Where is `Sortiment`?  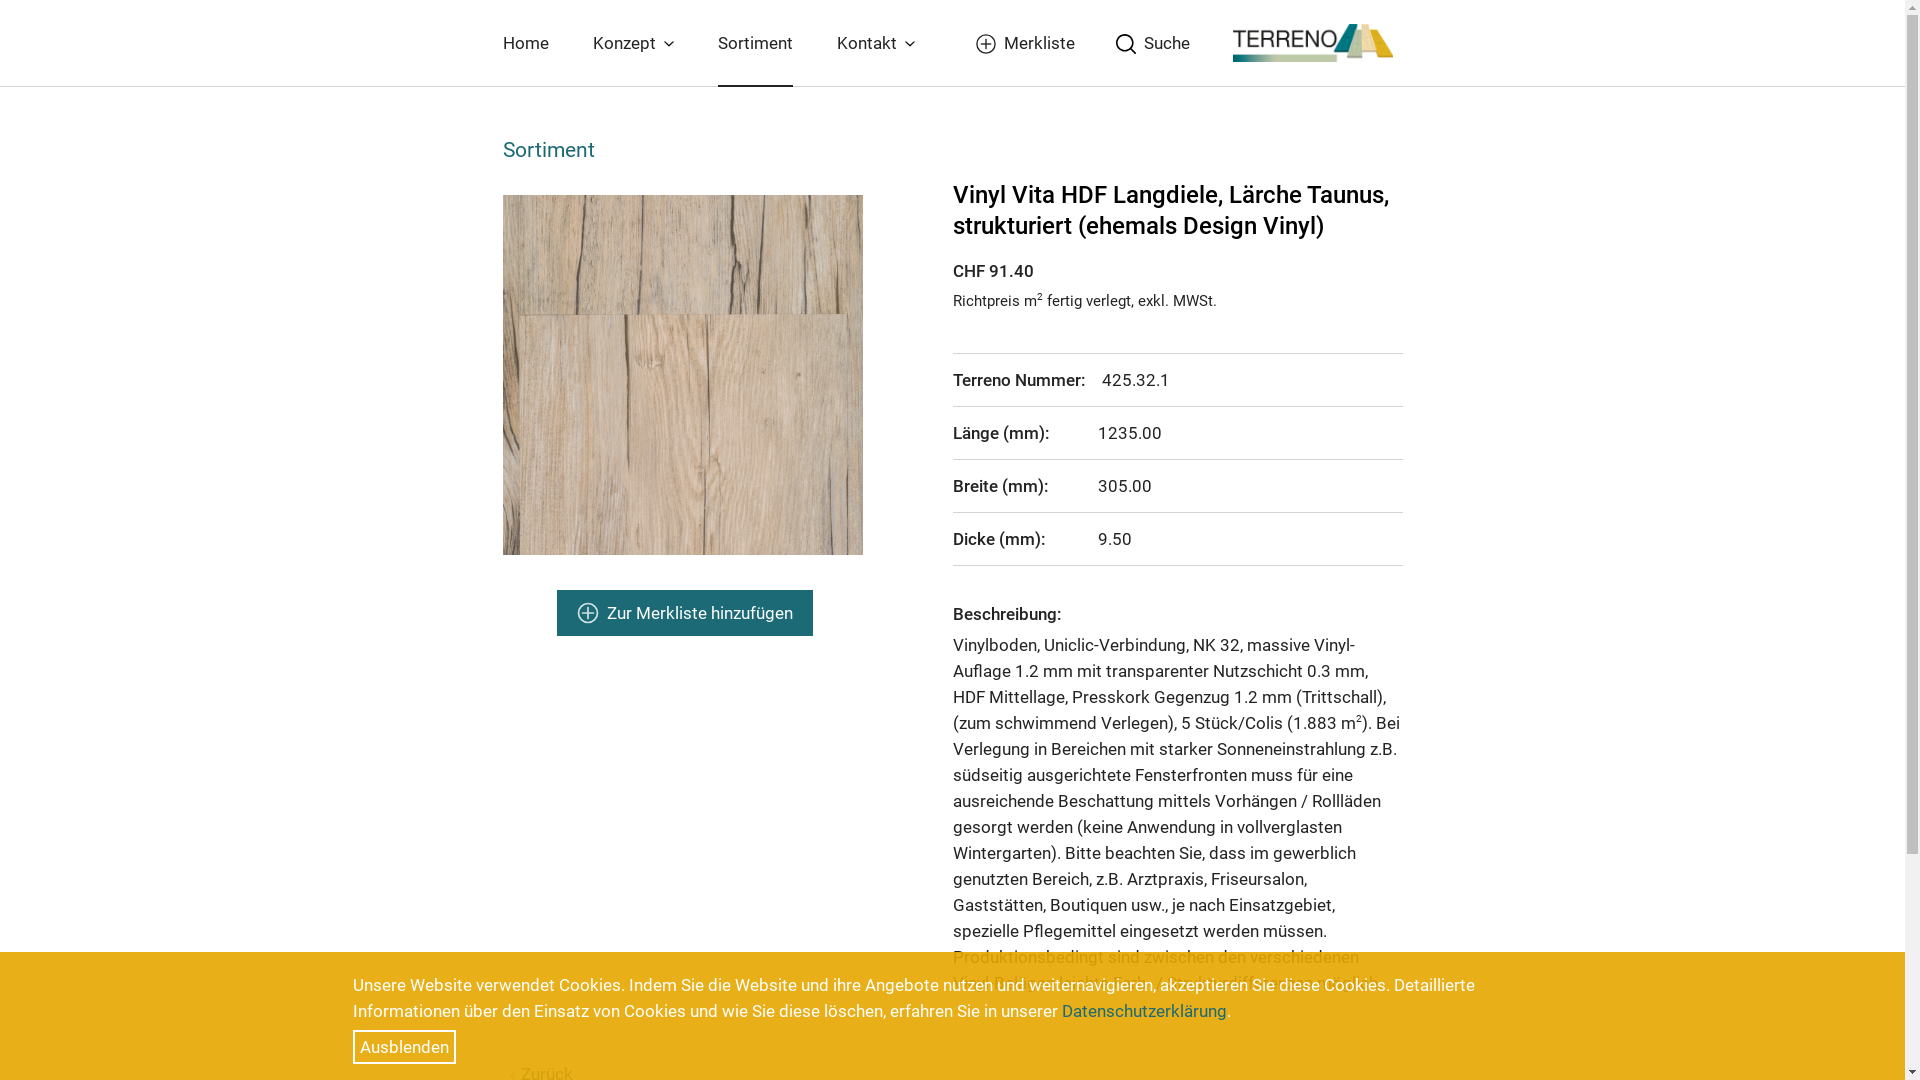
Sortiment is located at coordinates (756, 43).